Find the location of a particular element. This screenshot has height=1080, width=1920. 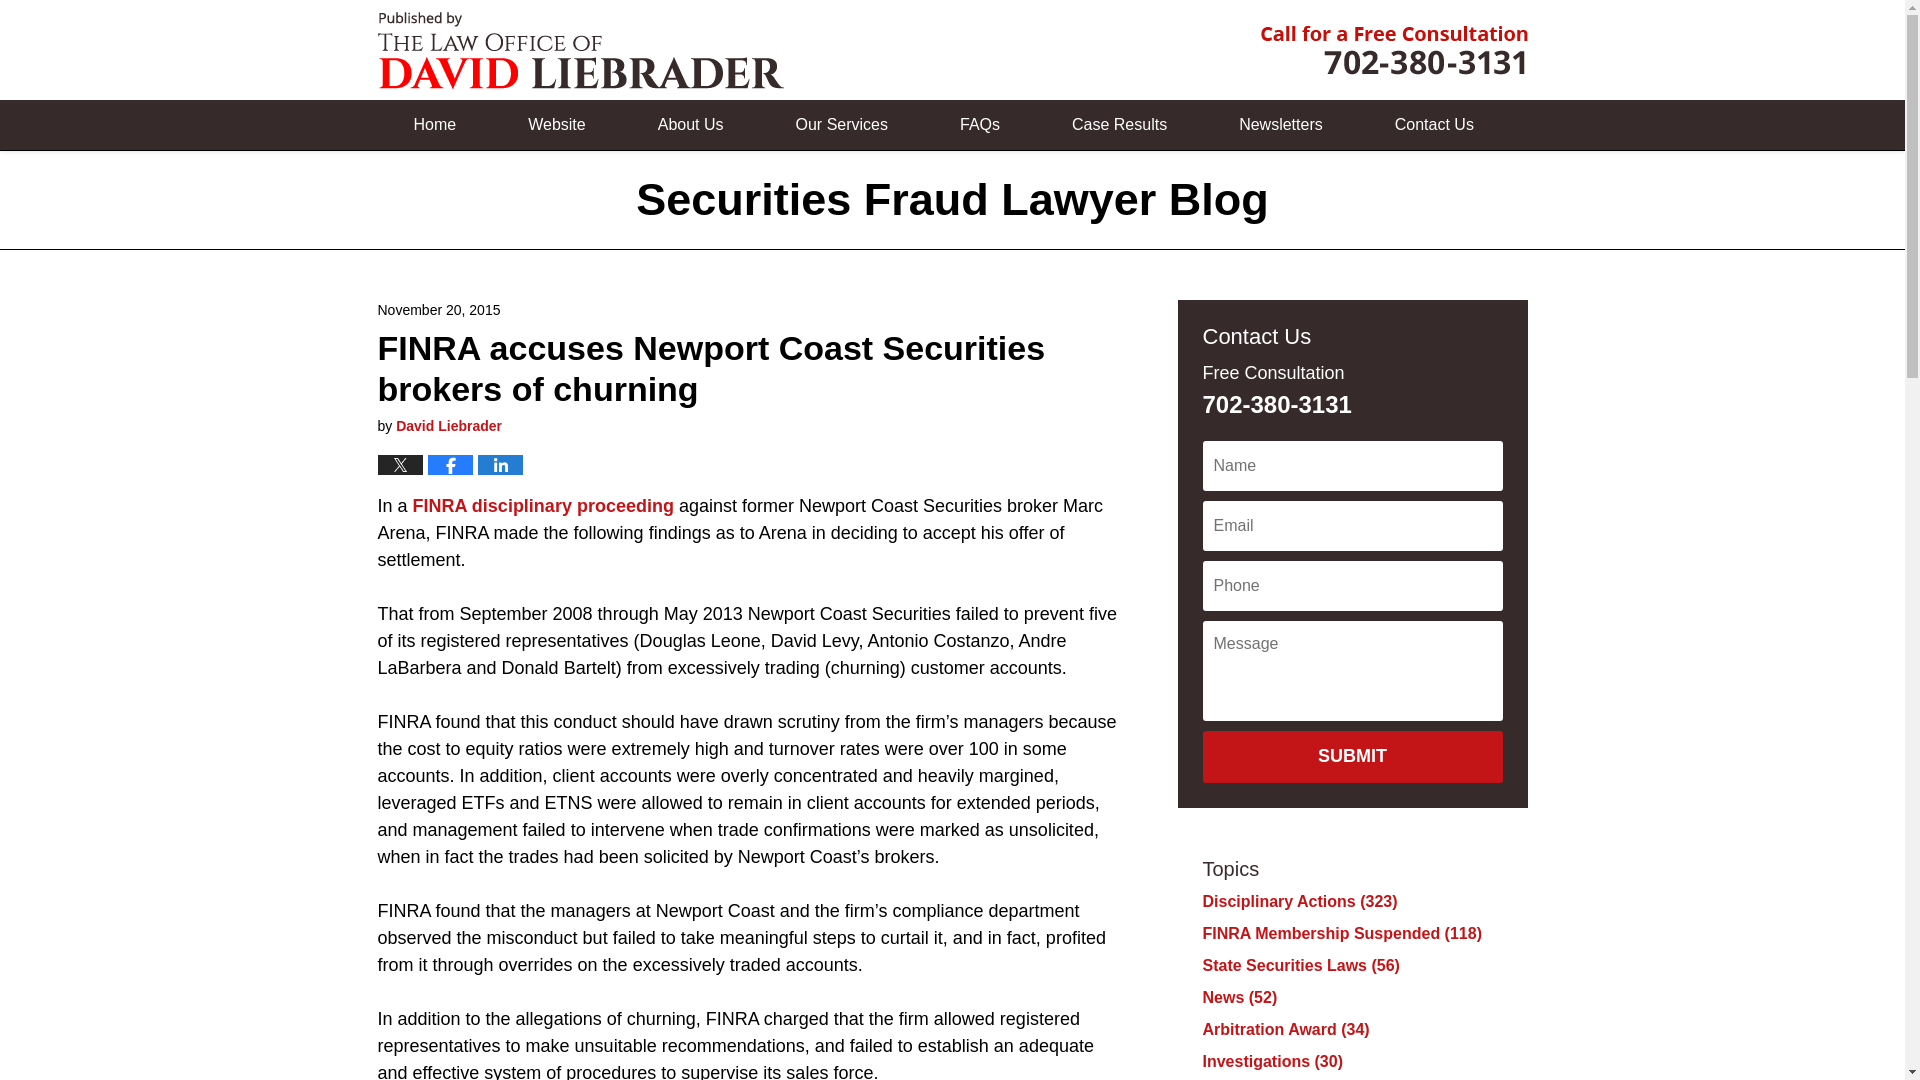

Website is located at coordinates (556, 125).